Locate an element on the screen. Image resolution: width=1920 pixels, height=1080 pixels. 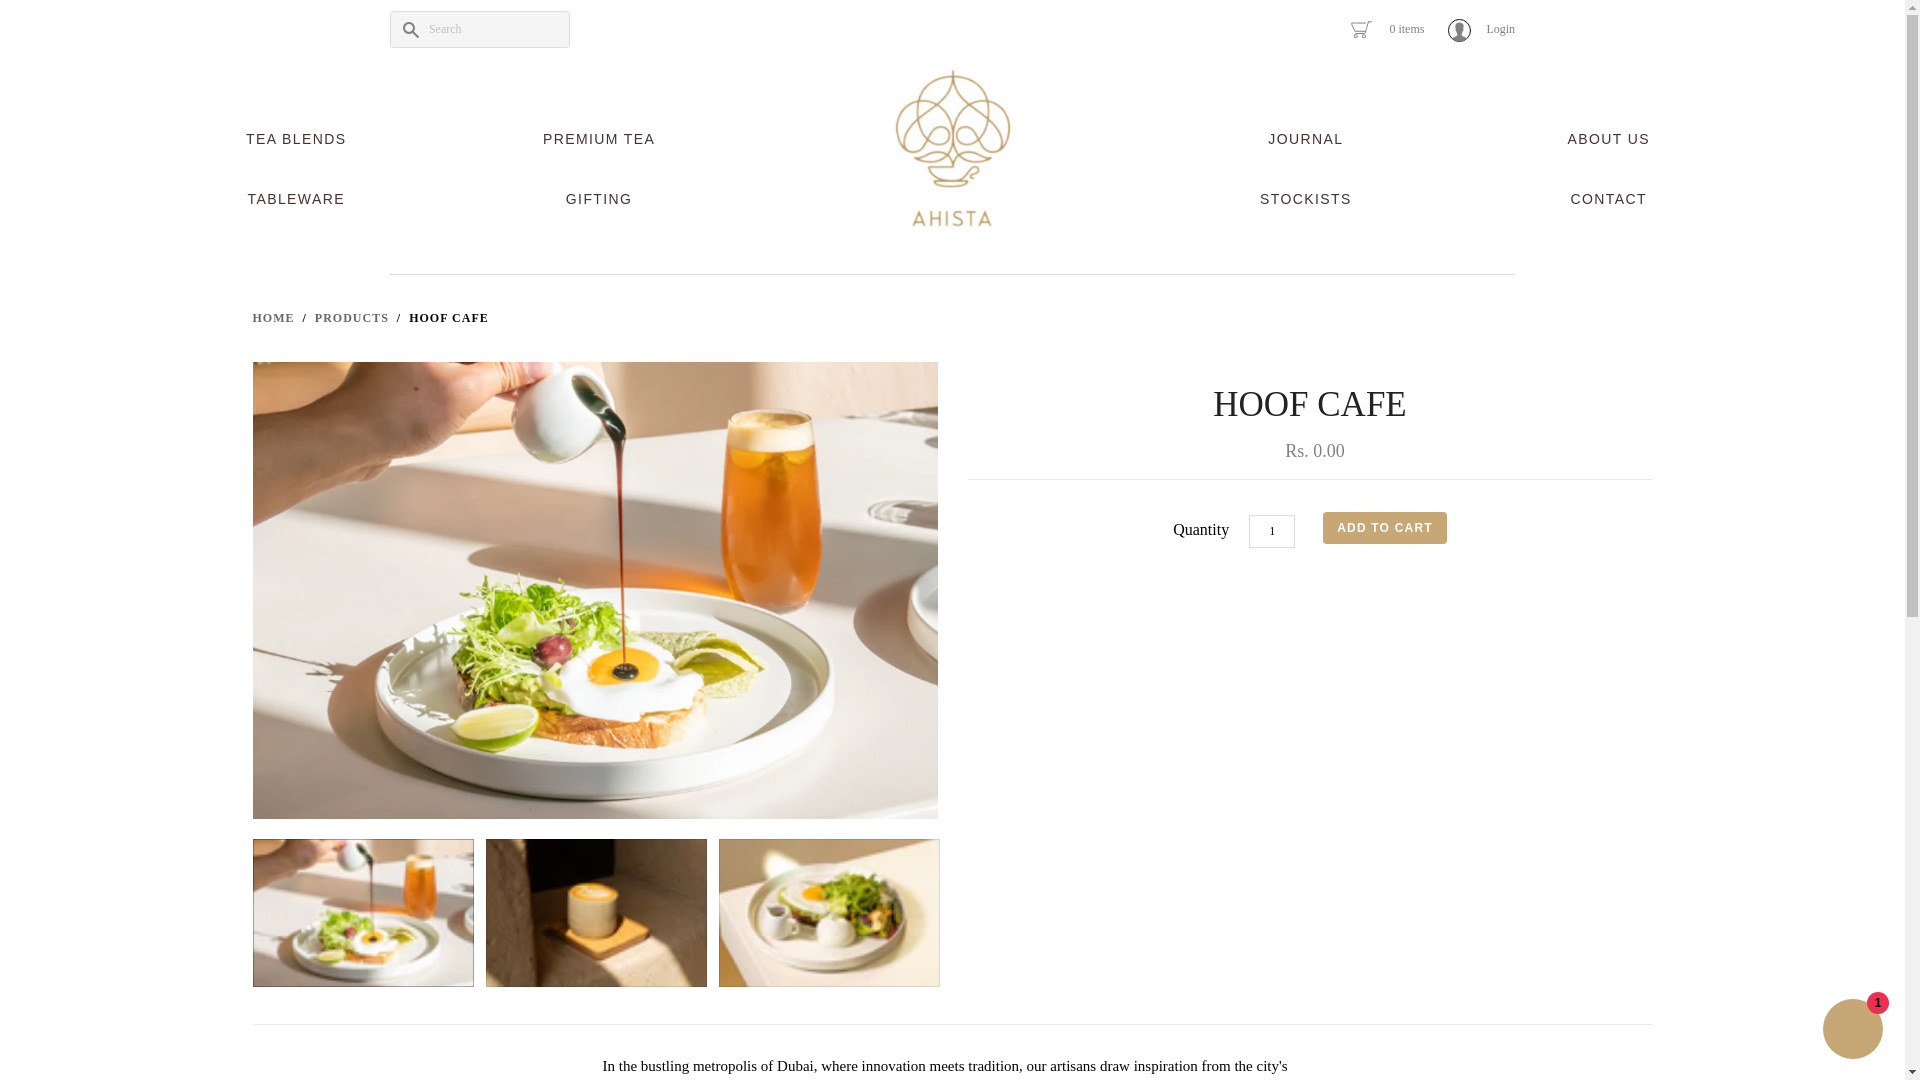
Shopify online store chat is located at coordinates (1852, 1031).